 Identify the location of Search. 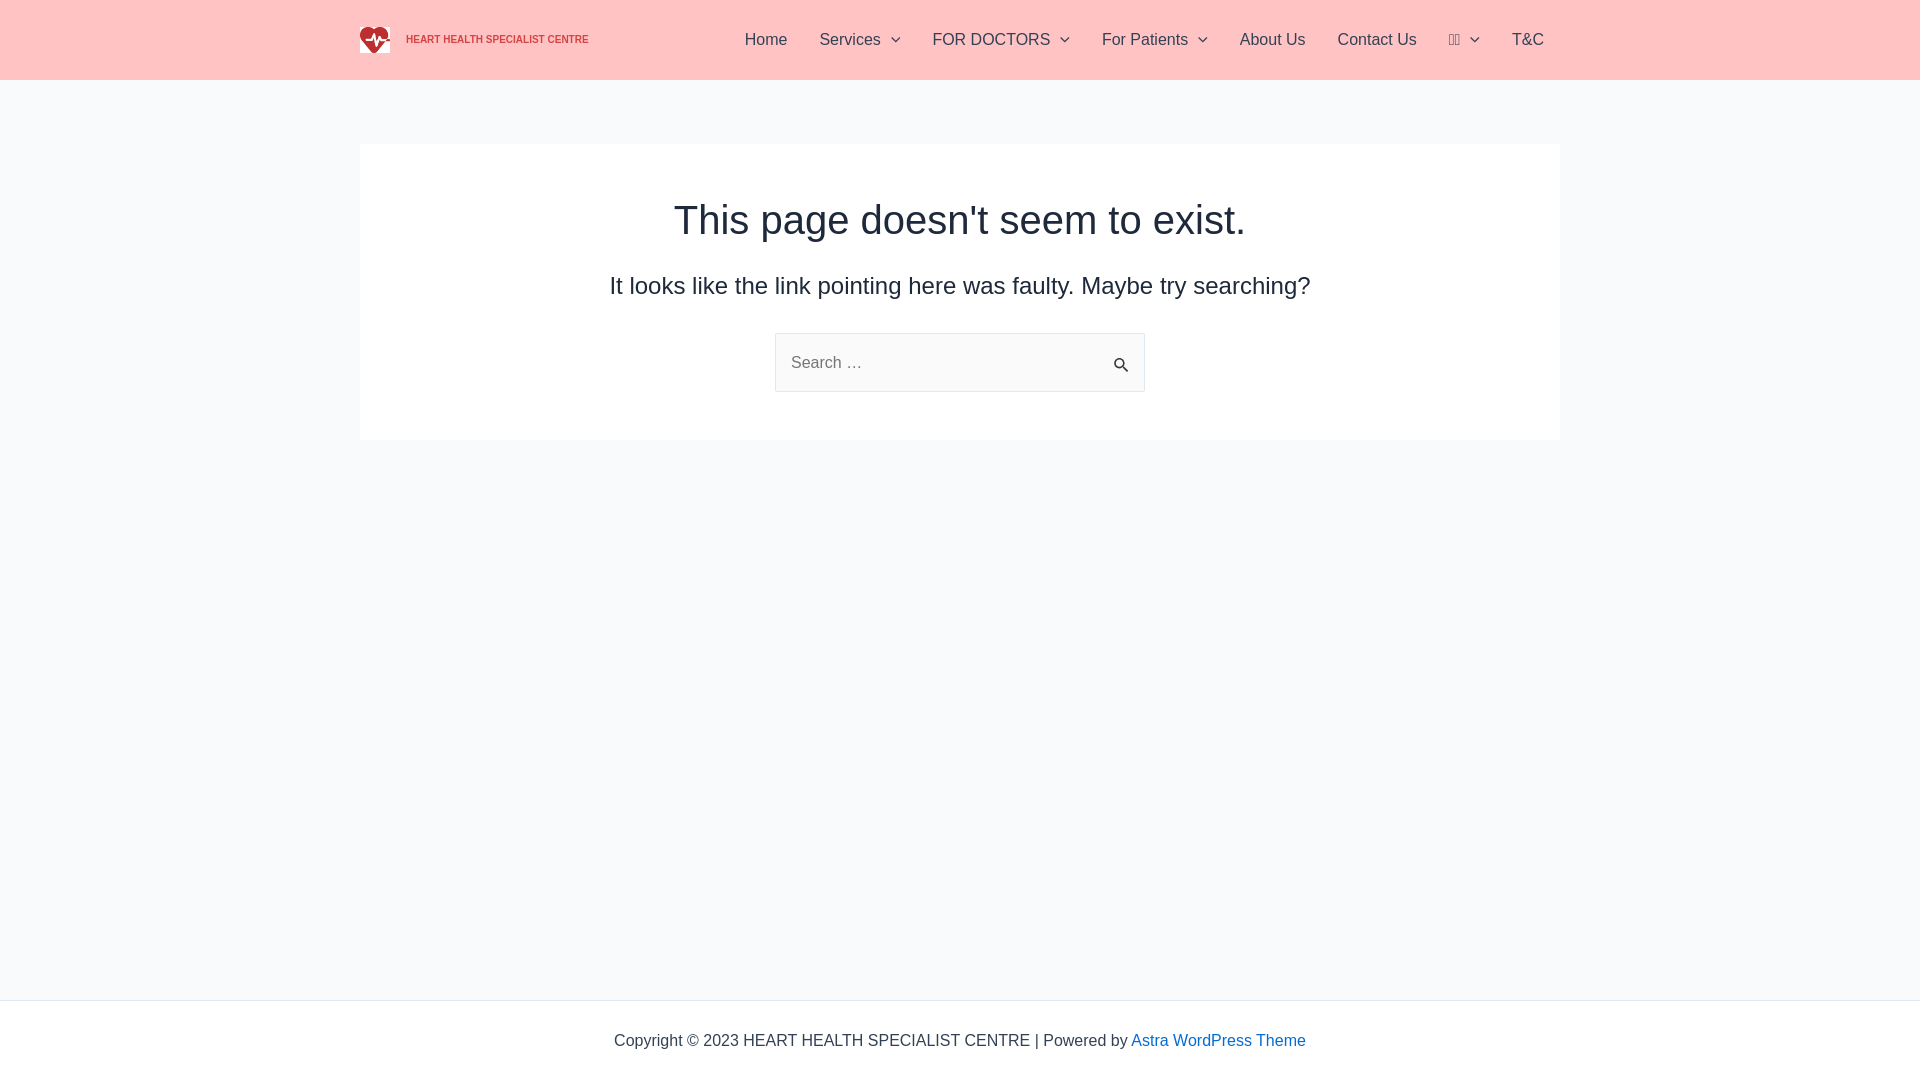
(1122, 354).